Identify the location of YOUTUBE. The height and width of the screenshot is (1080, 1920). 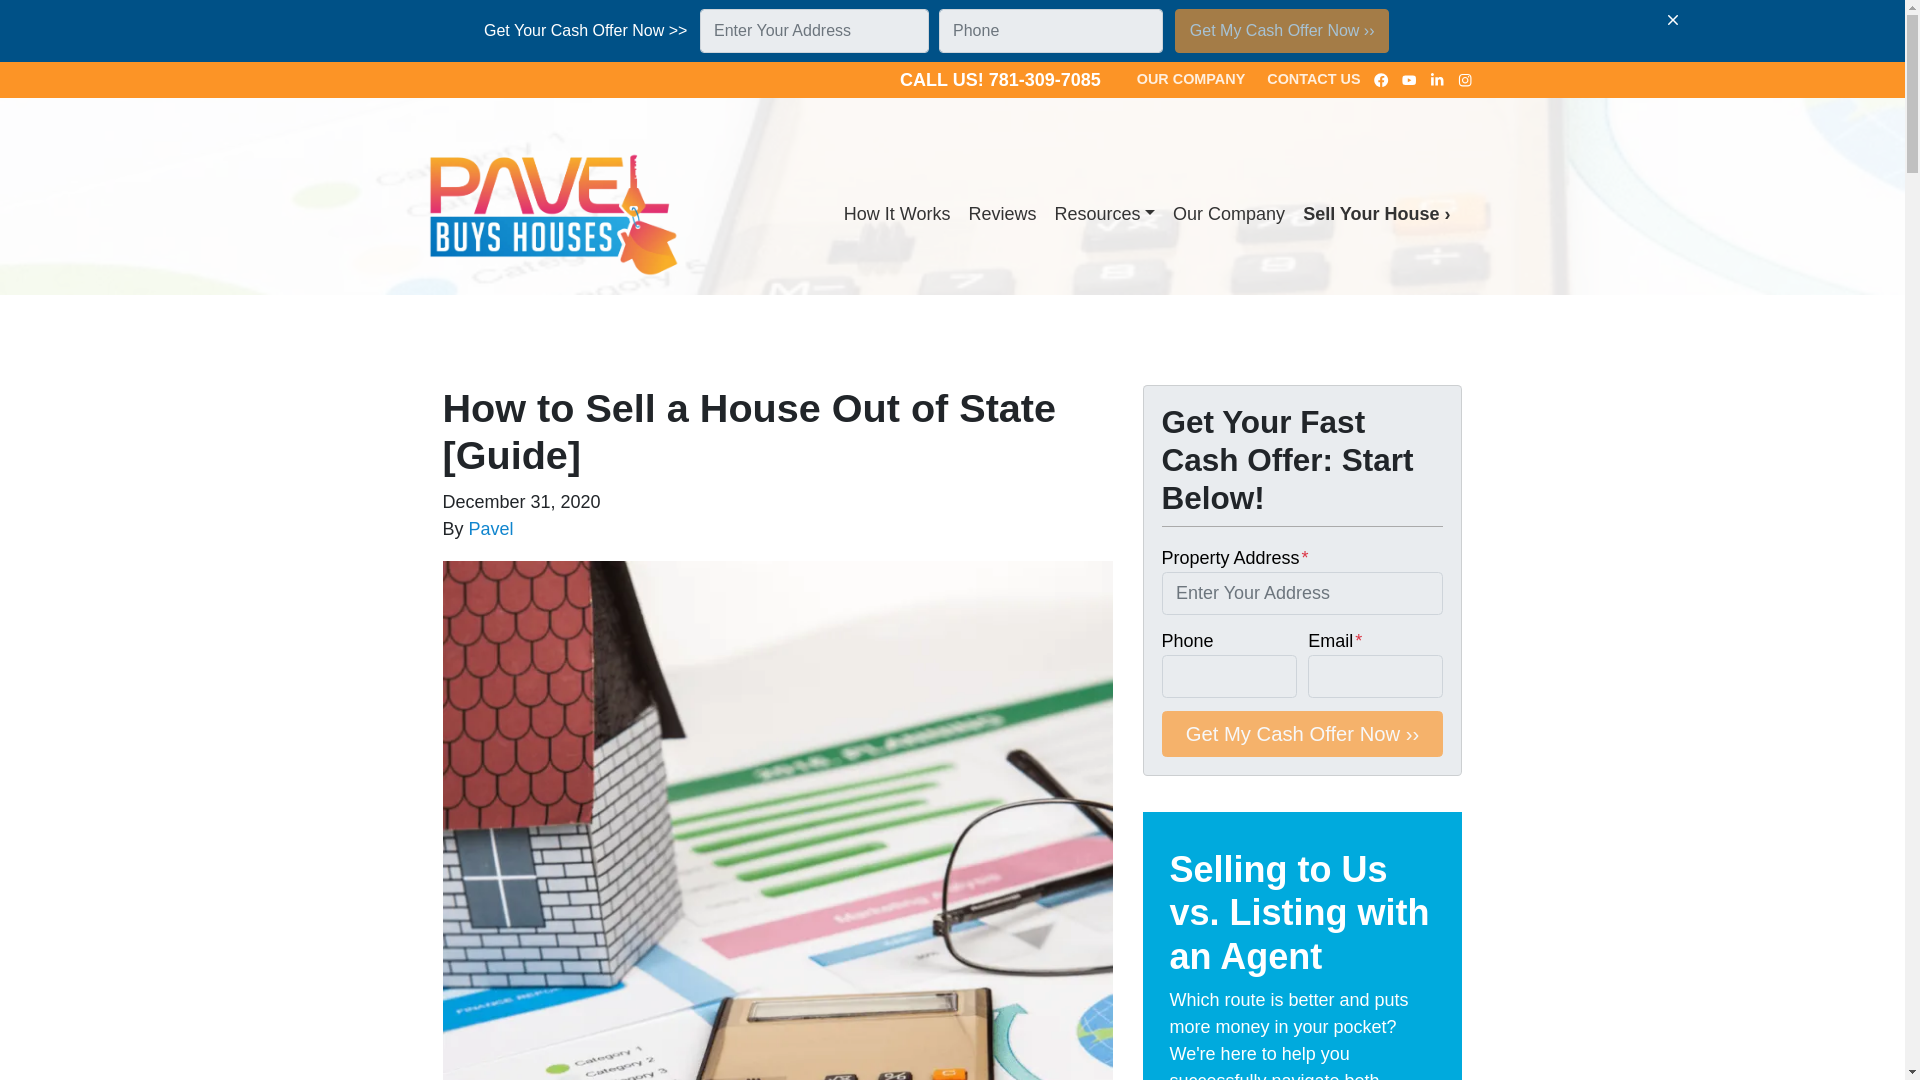
(1410, 80).